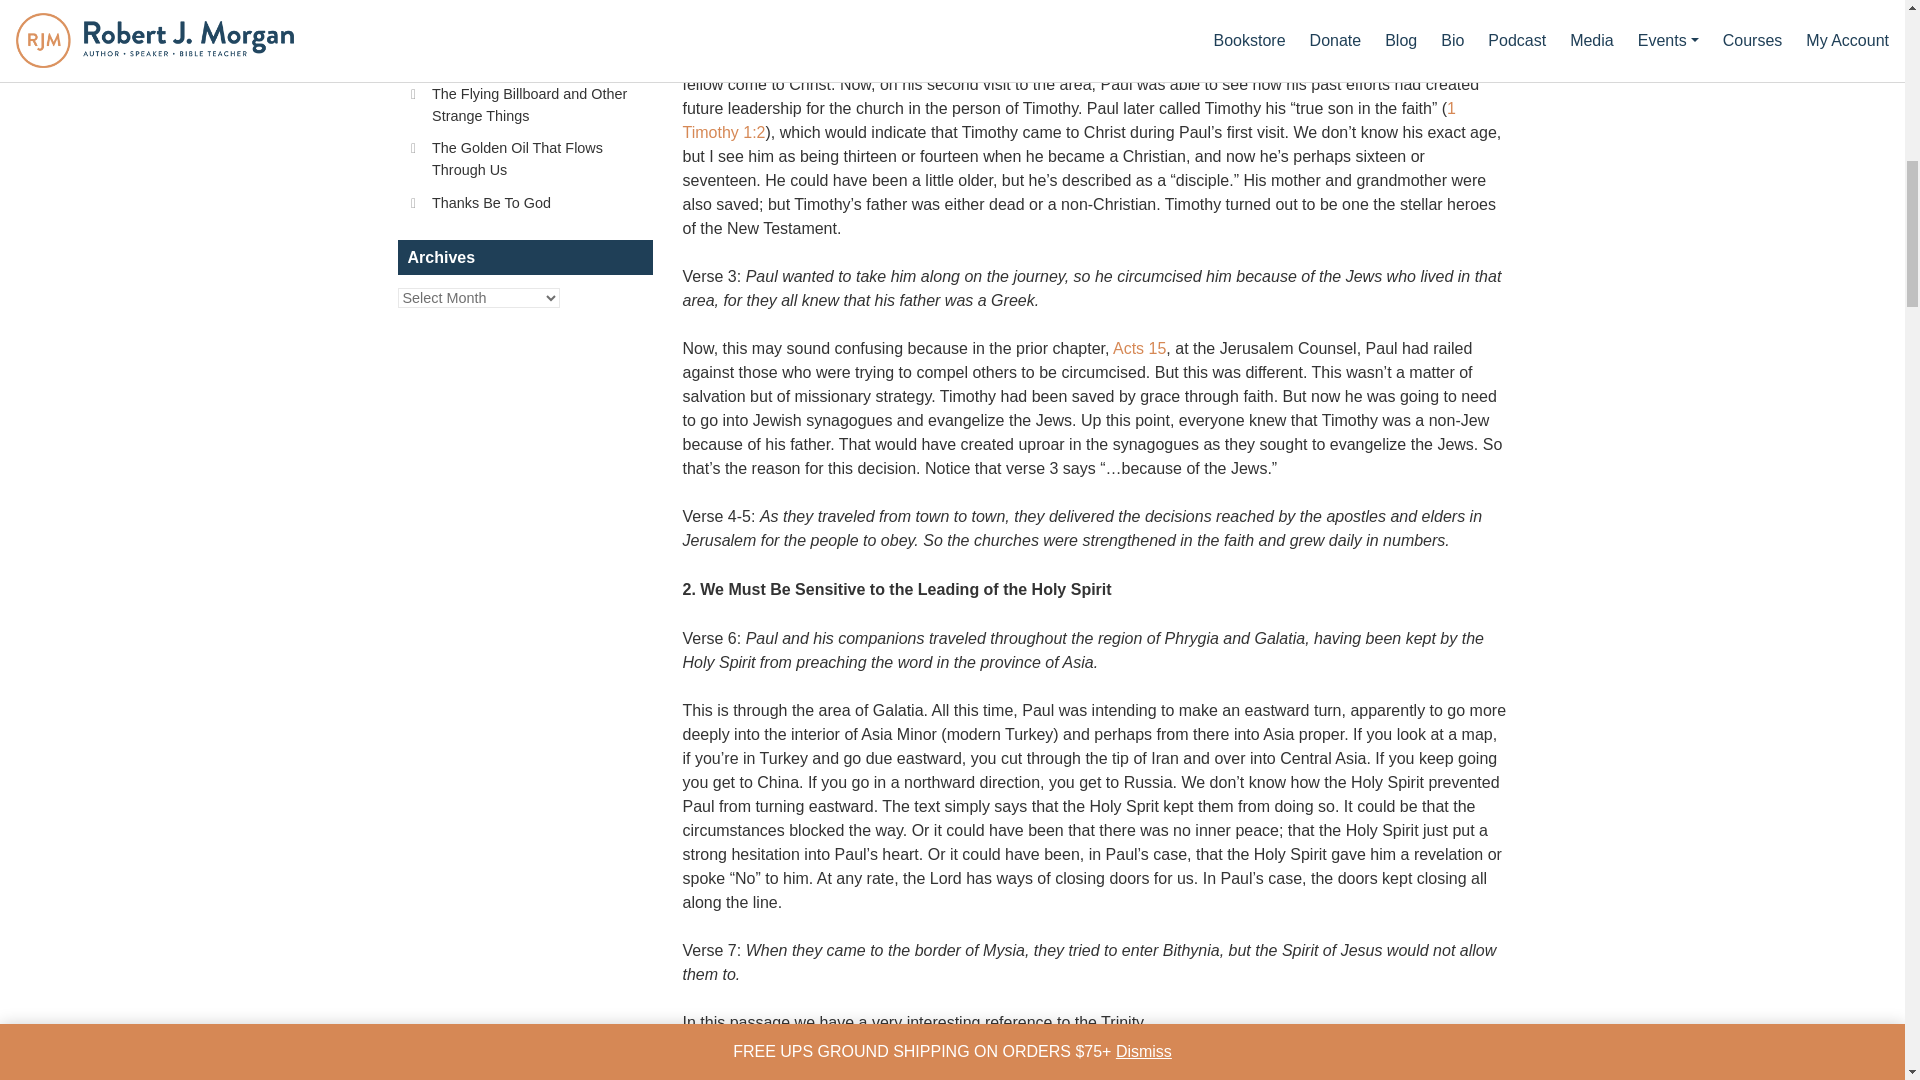  Describe the element at coordinates (1068, 120) in the screenshot. I see `1 Timothy 1:2` at that location.